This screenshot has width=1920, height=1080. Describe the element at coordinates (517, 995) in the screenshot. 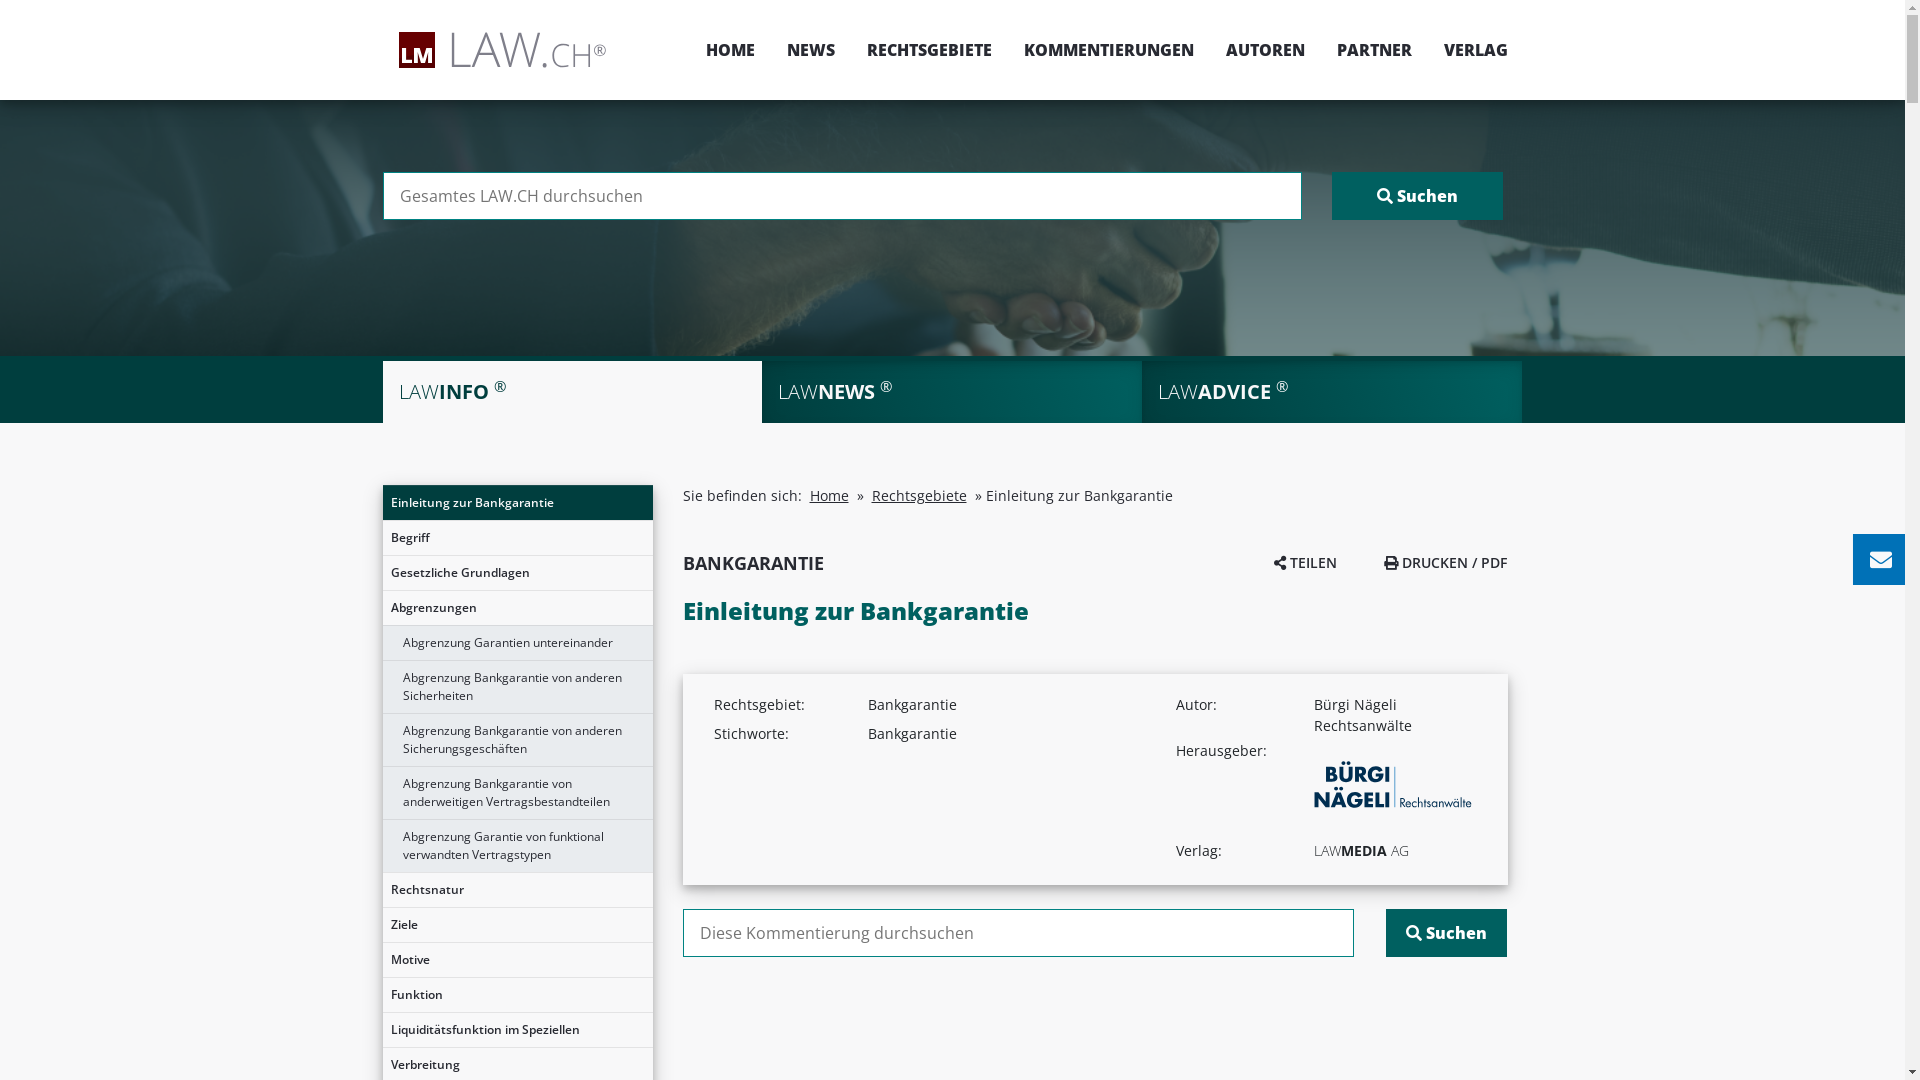

I see `Funktion` at that location.